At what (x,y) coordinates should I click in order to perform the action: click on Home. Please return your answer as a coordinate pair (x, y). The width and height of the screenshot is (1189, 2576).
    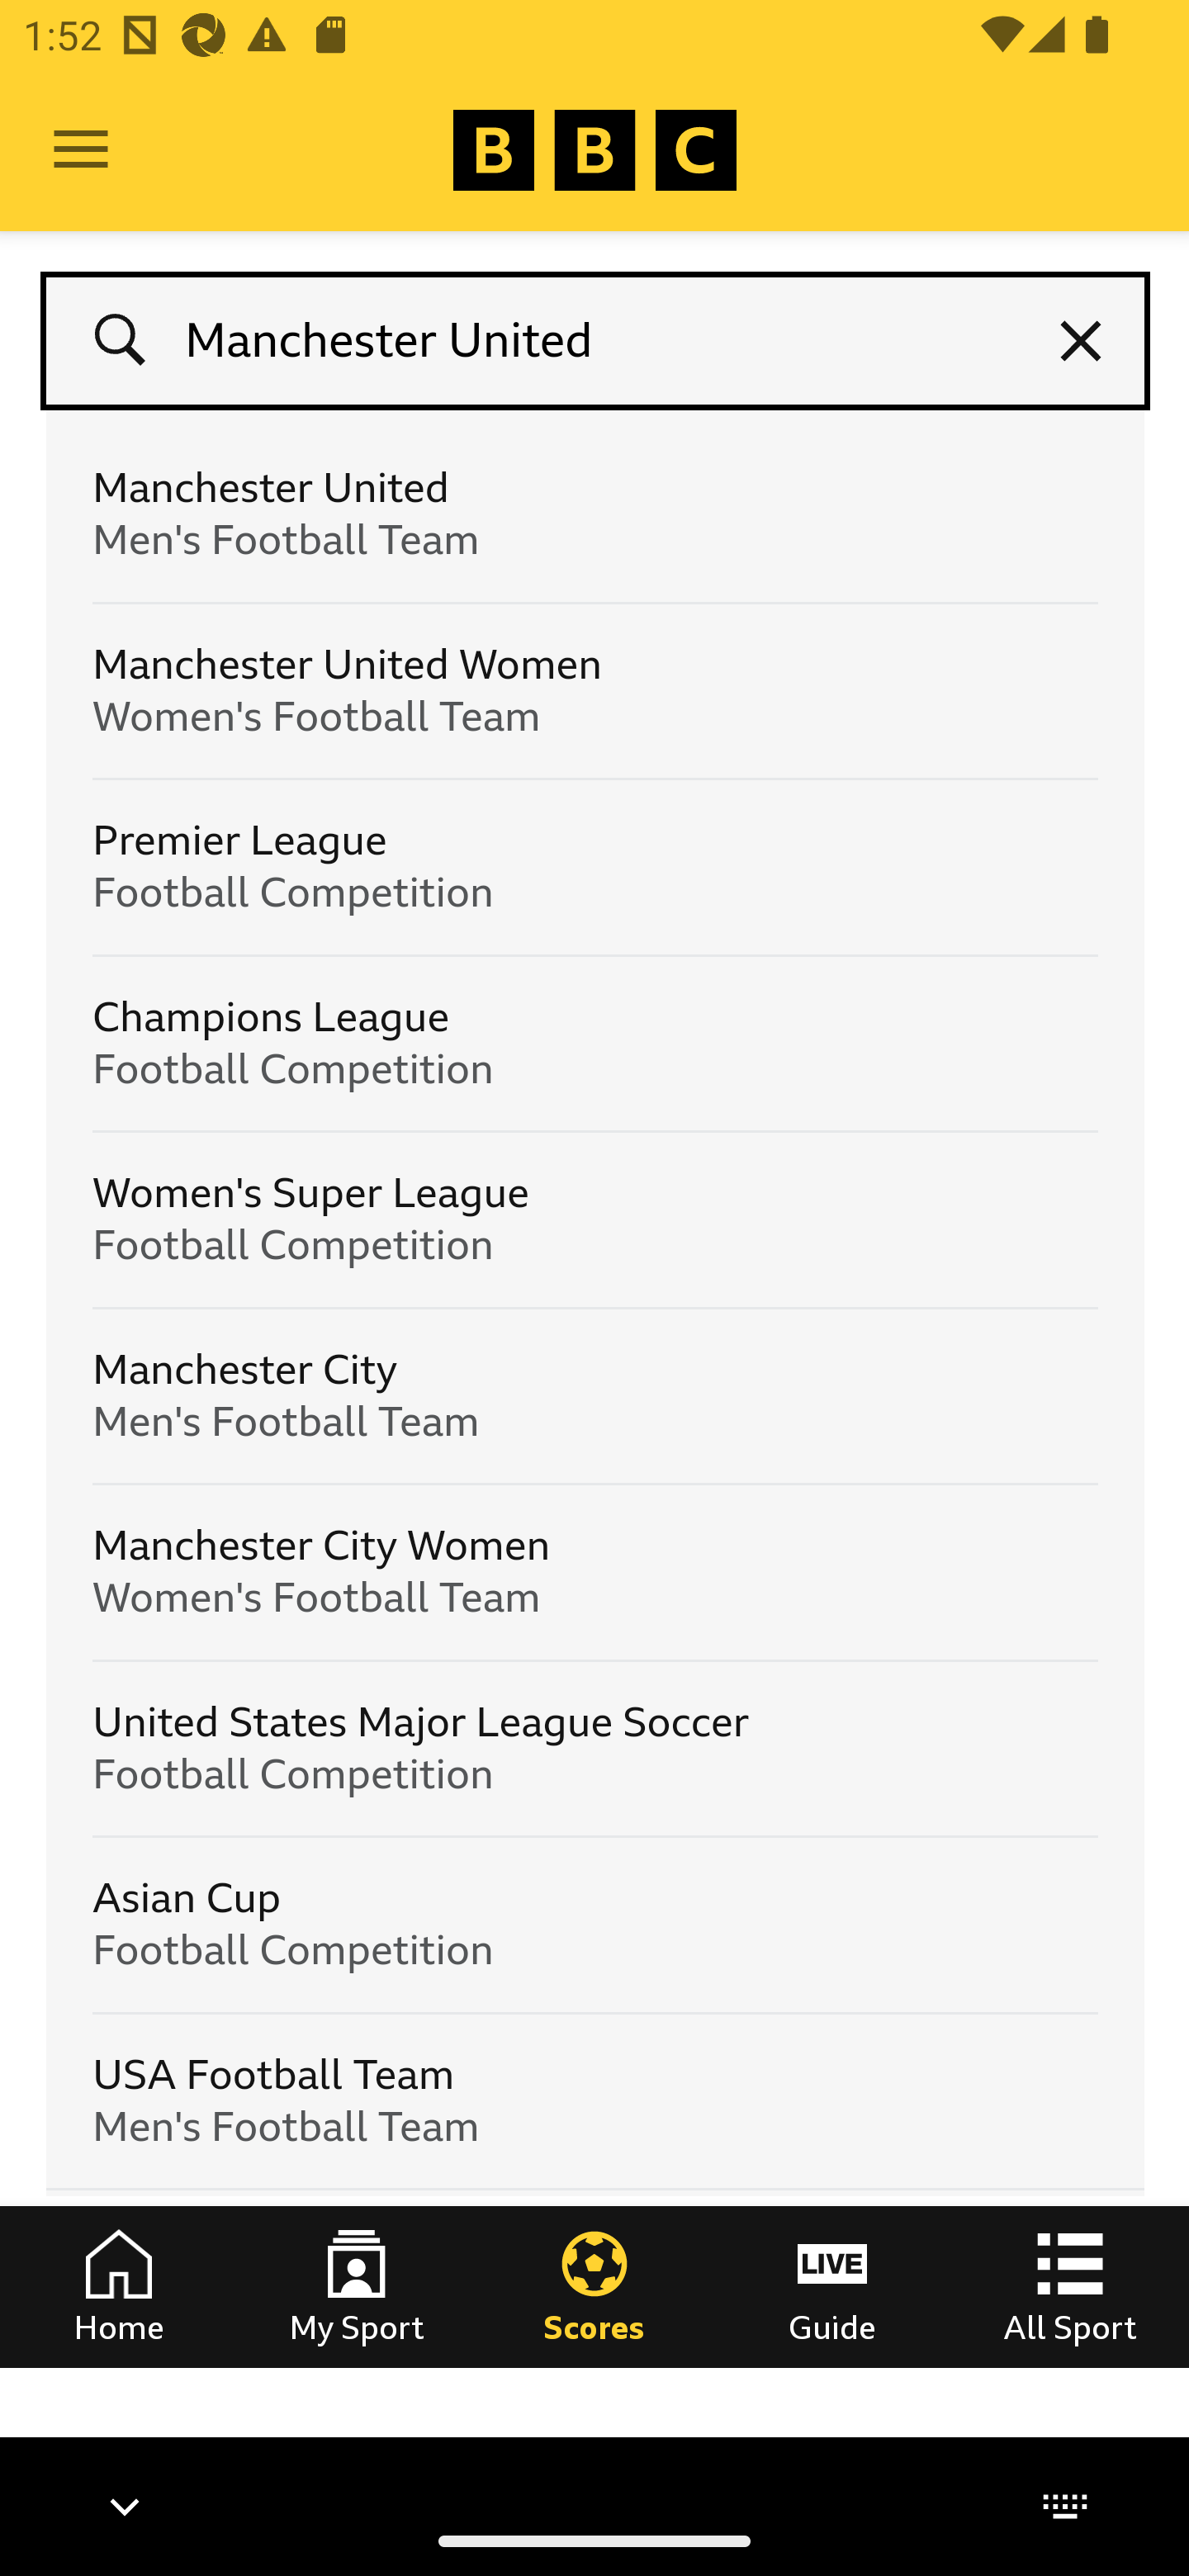
    Looking at the image, I should click on (119, 2285).